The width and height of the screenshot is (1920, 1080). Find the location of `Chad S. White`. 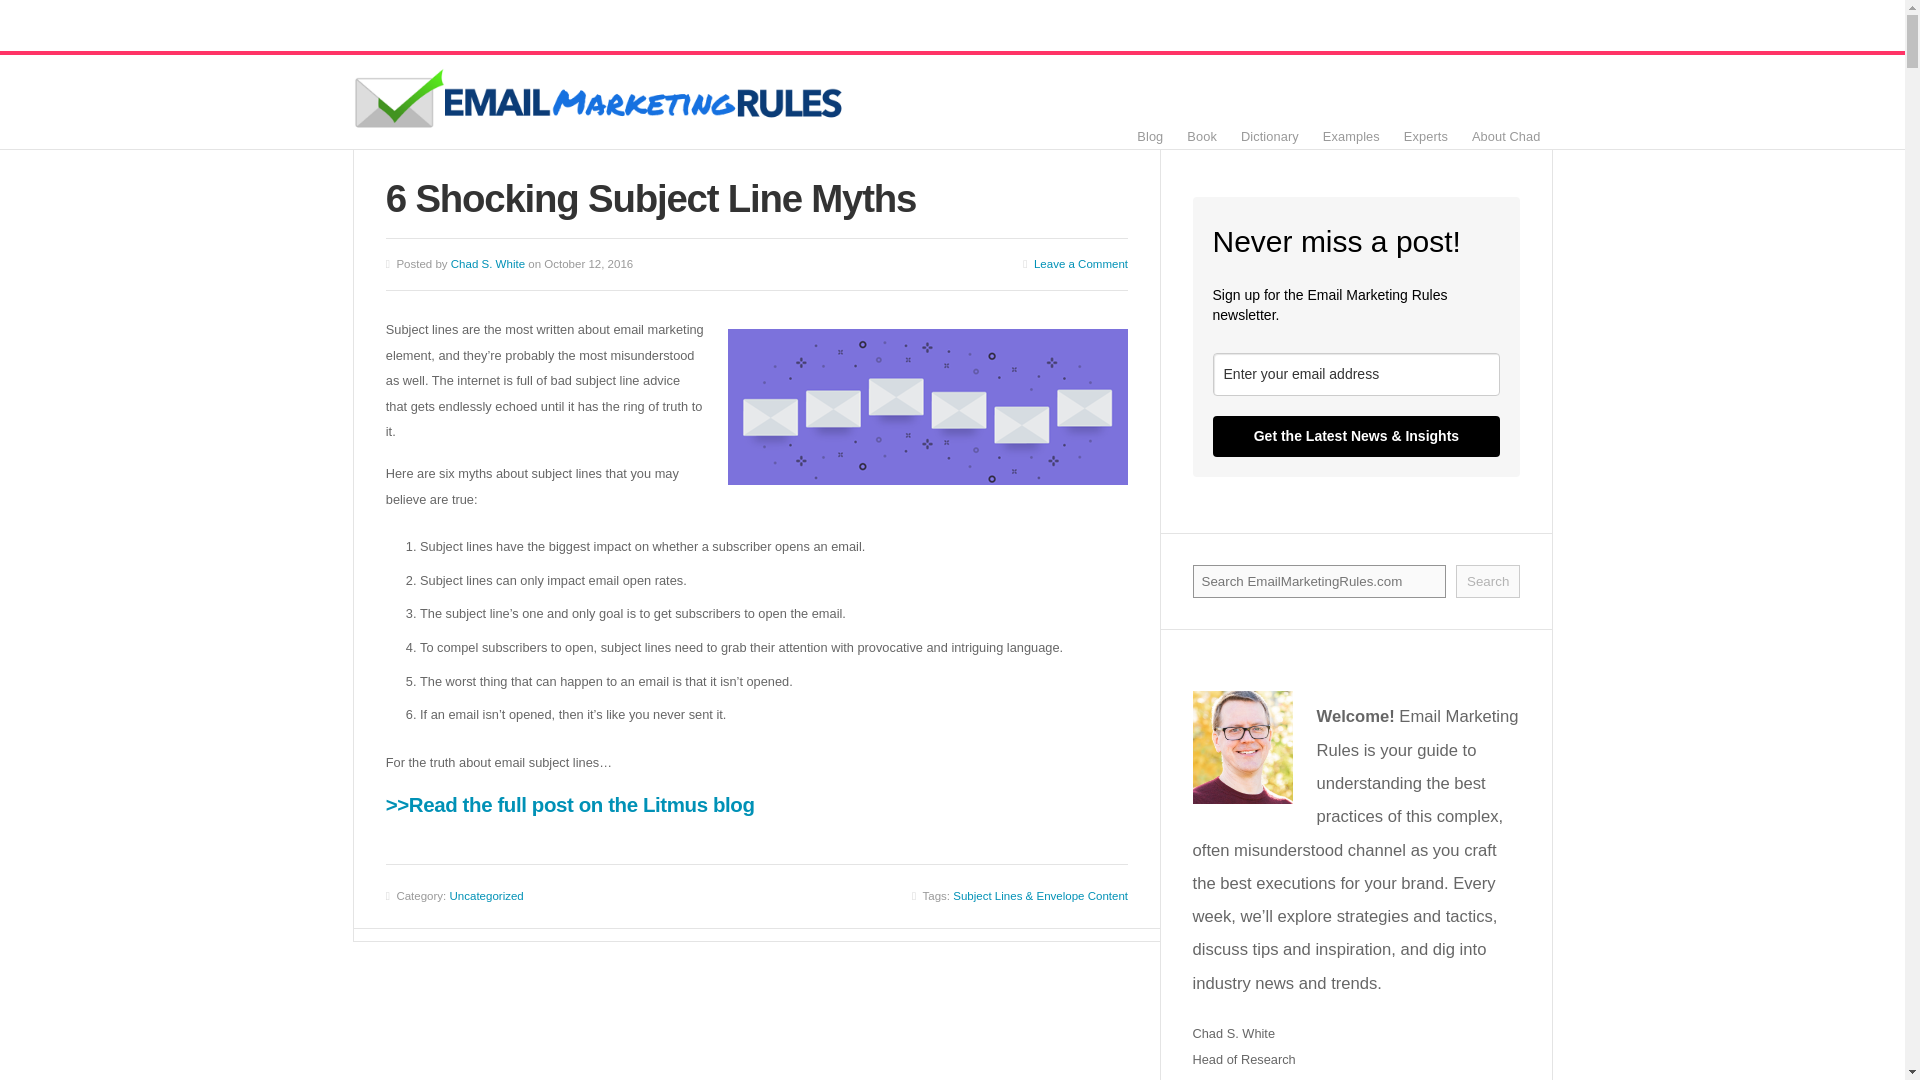

Chad S. White is located at coordinates (488, 264).